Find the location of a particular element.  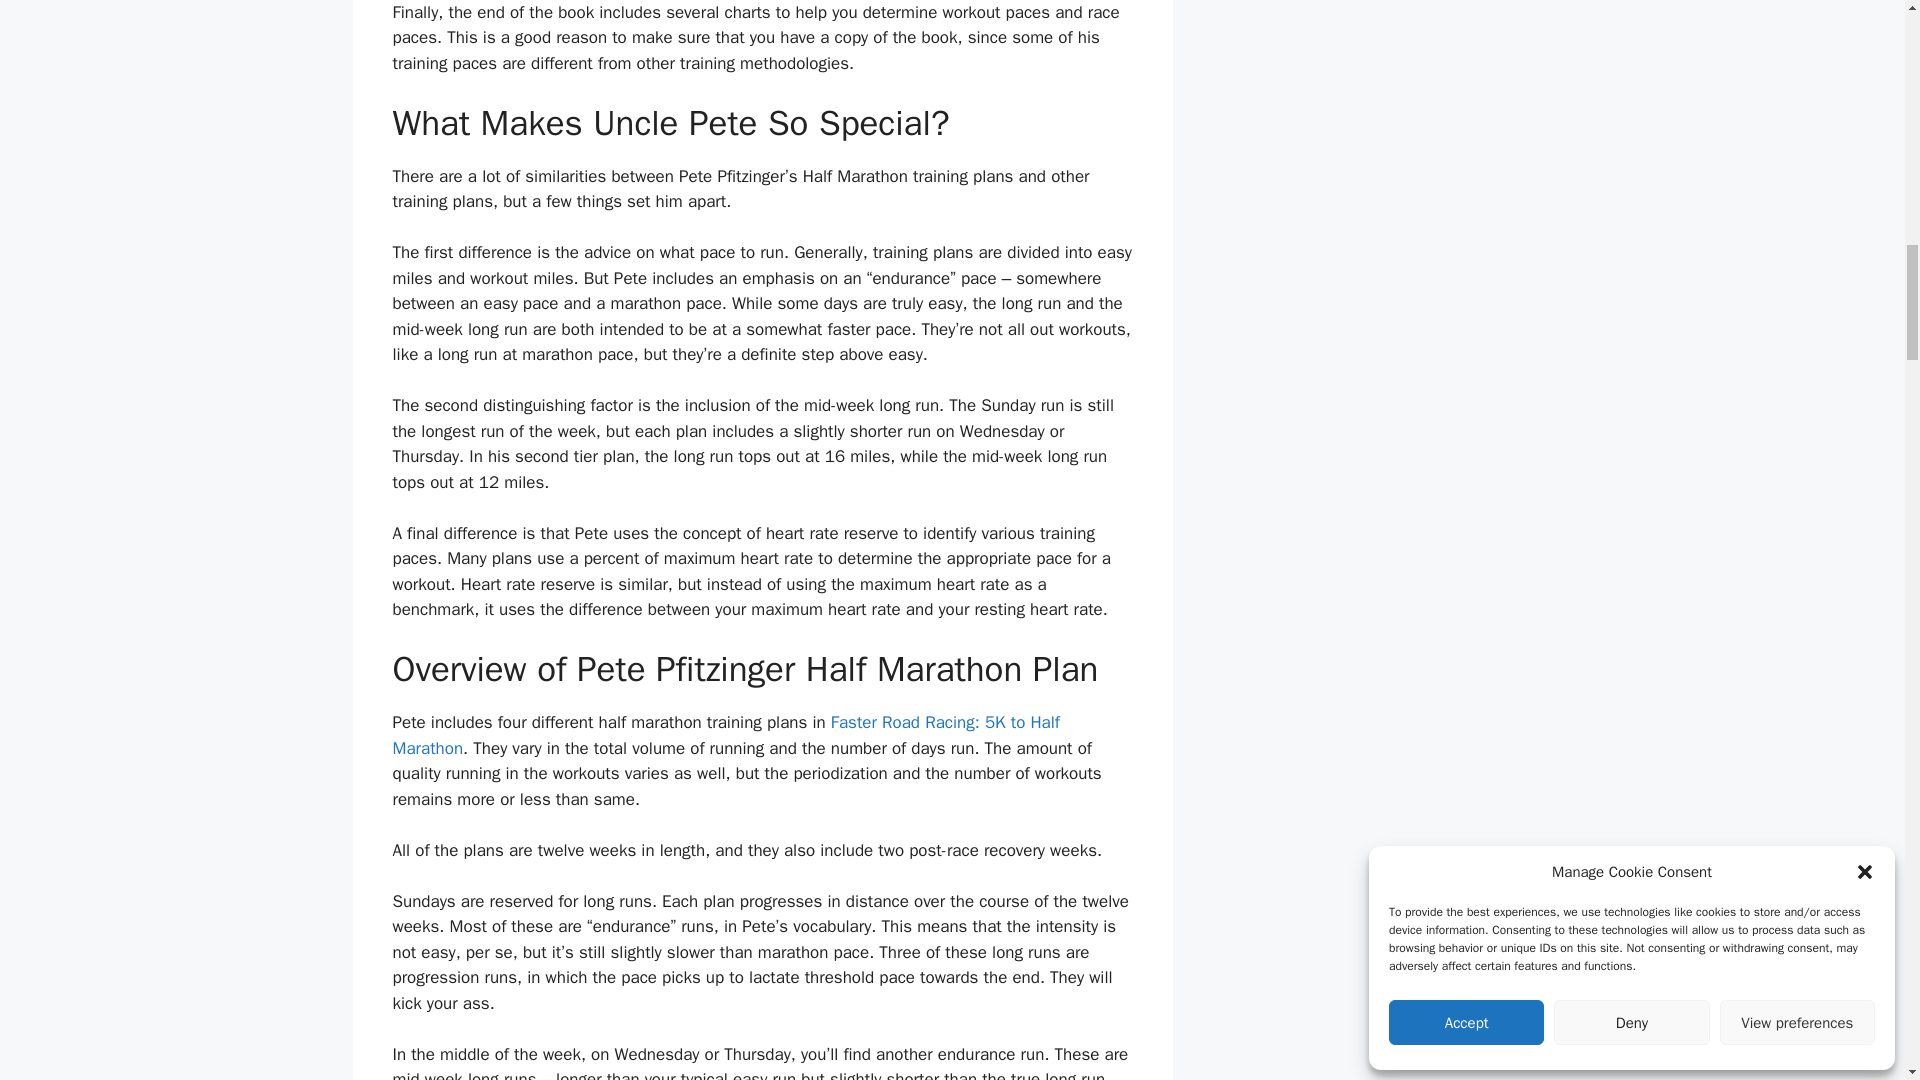

Faster Road Racing: 5K to Half Marathon is located at coordinates (725, 735).